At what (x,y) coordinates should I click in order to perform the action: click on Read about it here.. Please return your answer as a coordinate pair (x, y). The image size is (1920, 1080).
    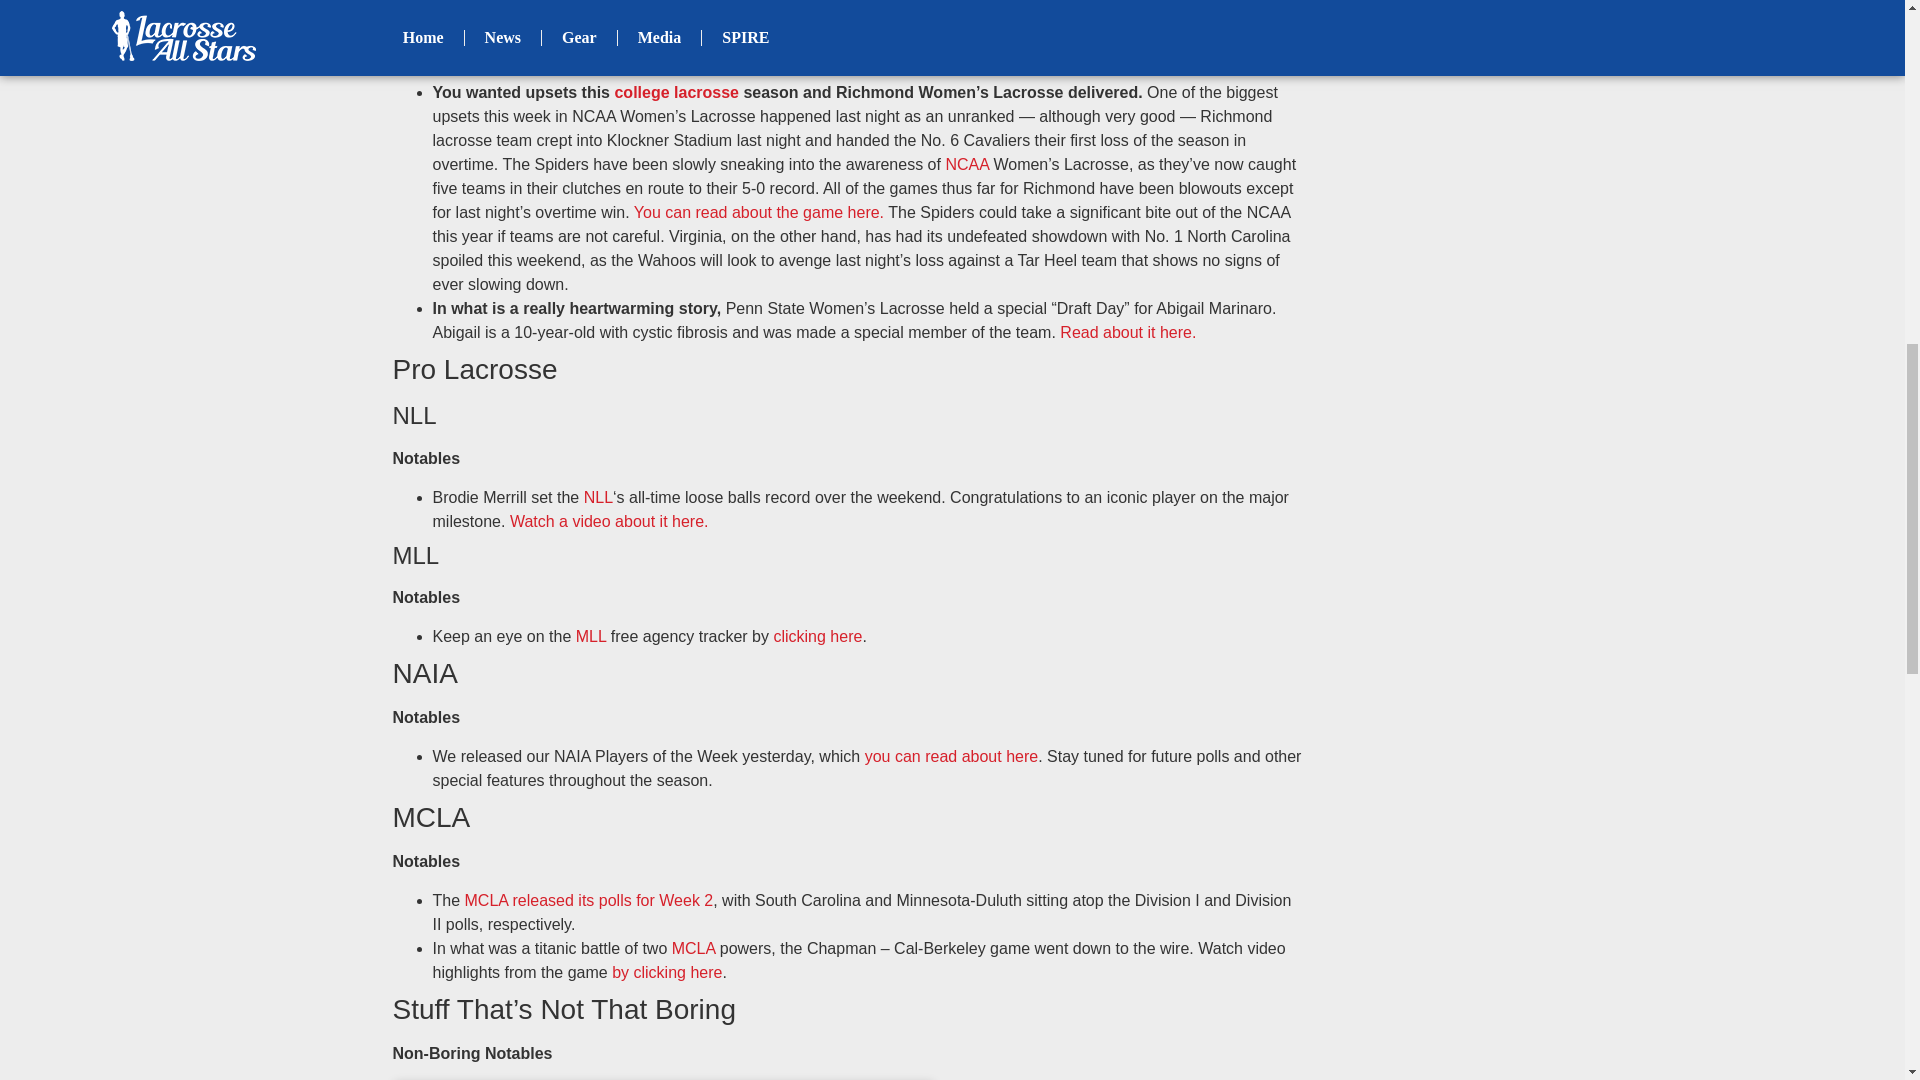
    Looking at the image, I should click on (1128, 332).